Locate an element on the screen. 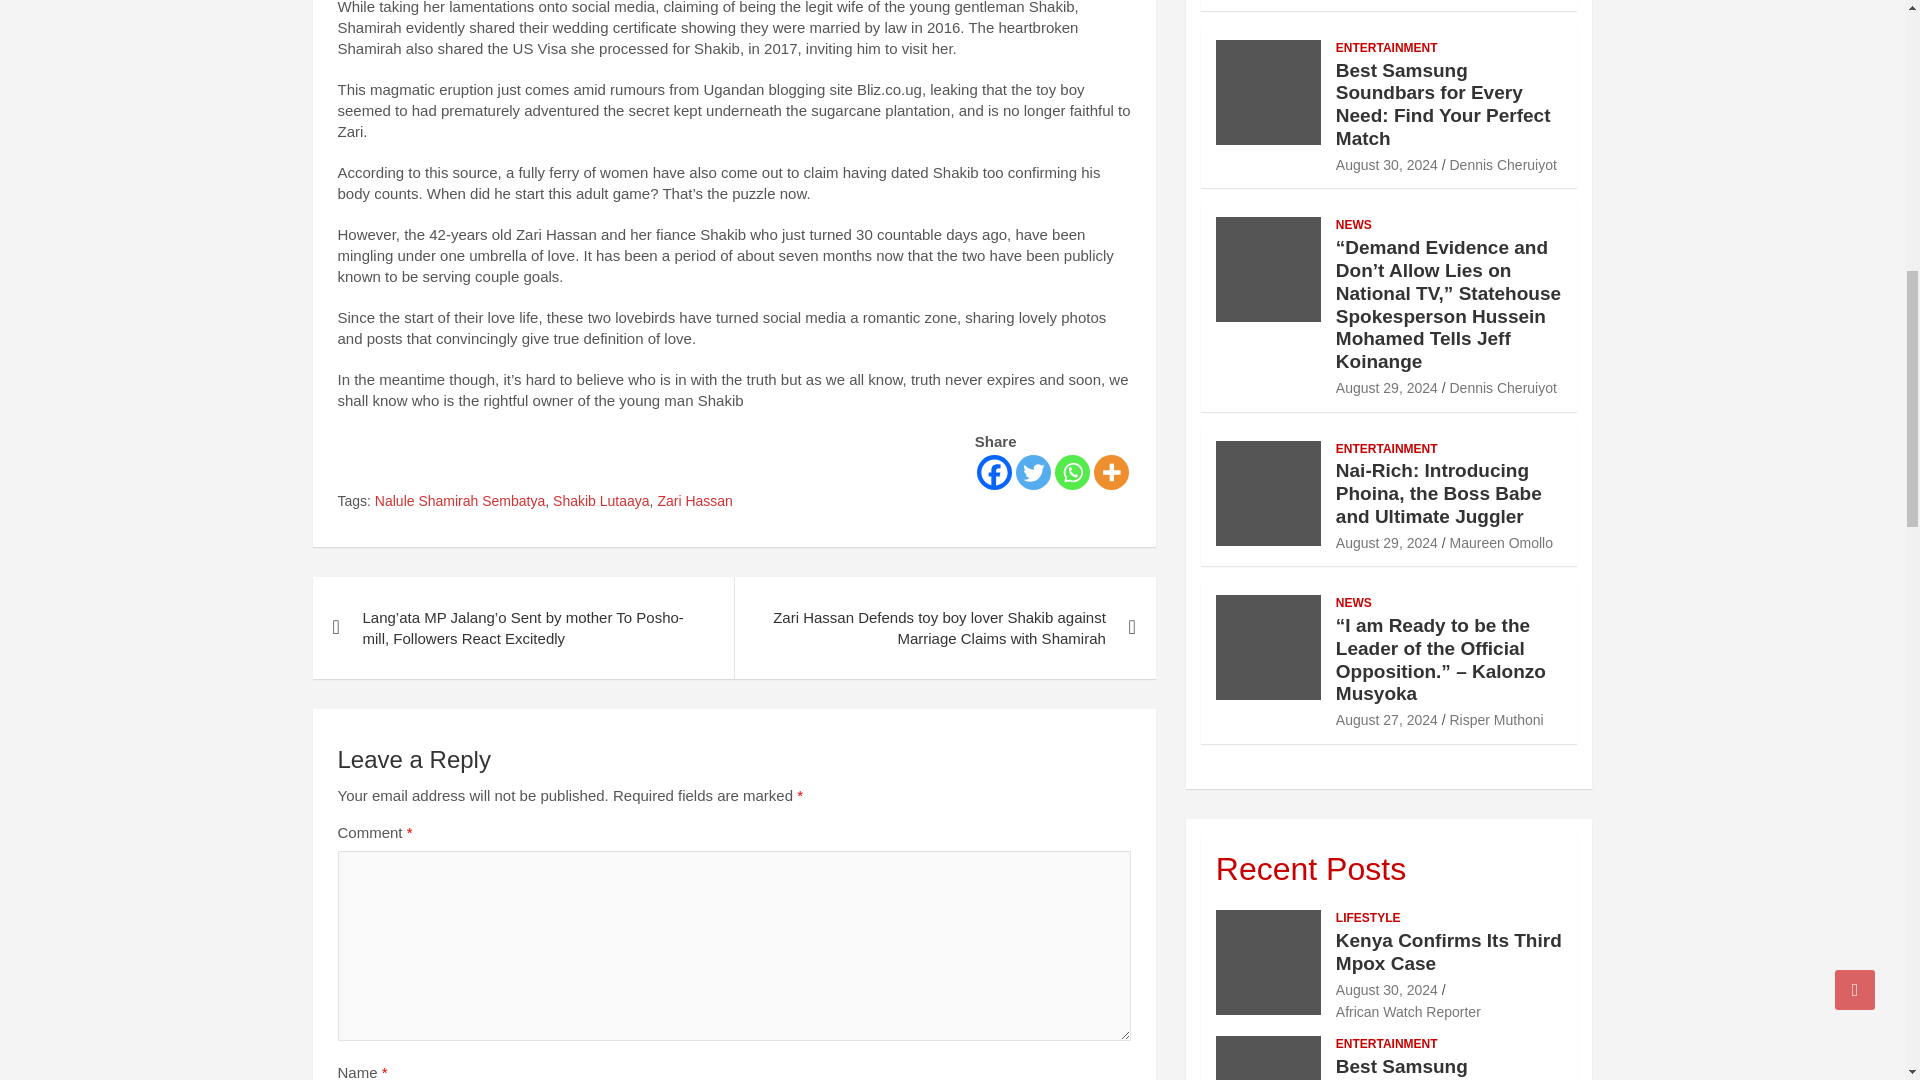 The height and width of the screenshot is (1080, 1920). More is located at coordinates (1111, 472).